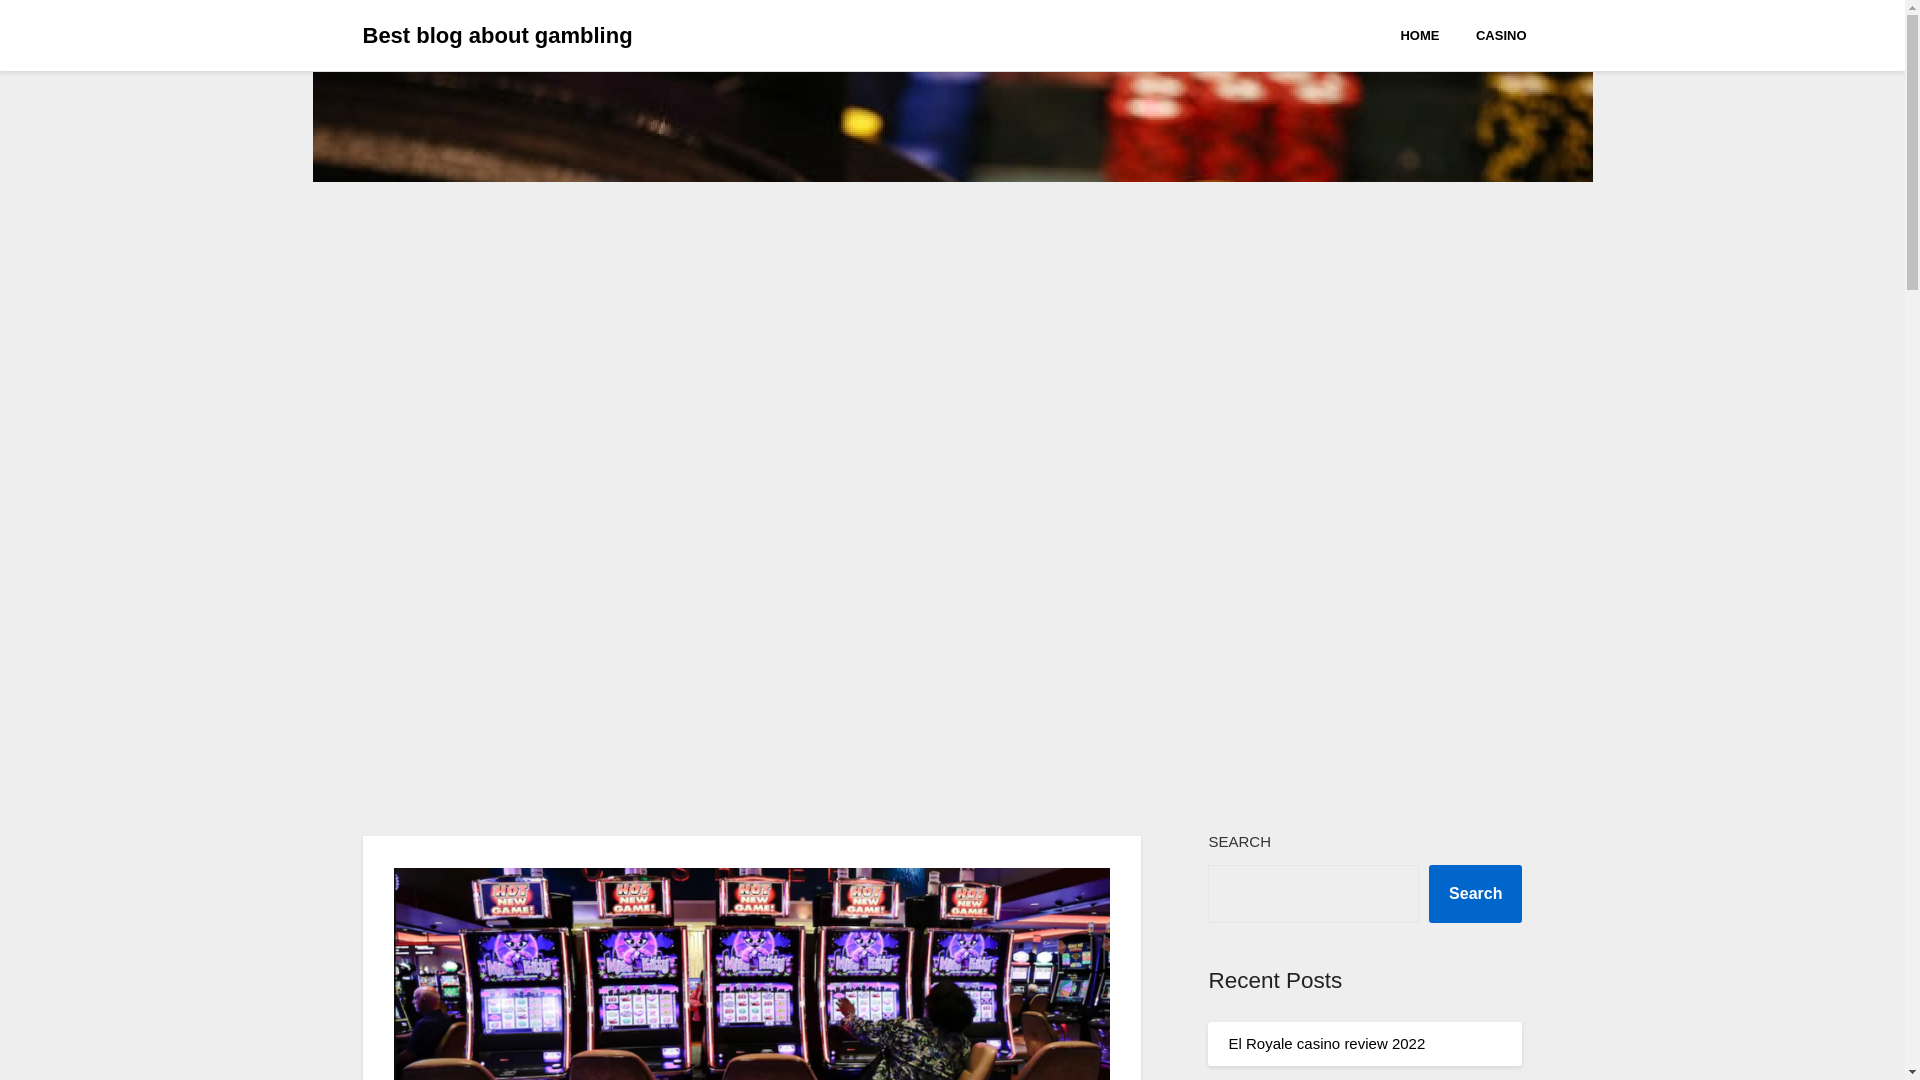 The height and width of the screenshot is (1080, 1920). I want to click on Best blog about gambling, so click(496, 36).